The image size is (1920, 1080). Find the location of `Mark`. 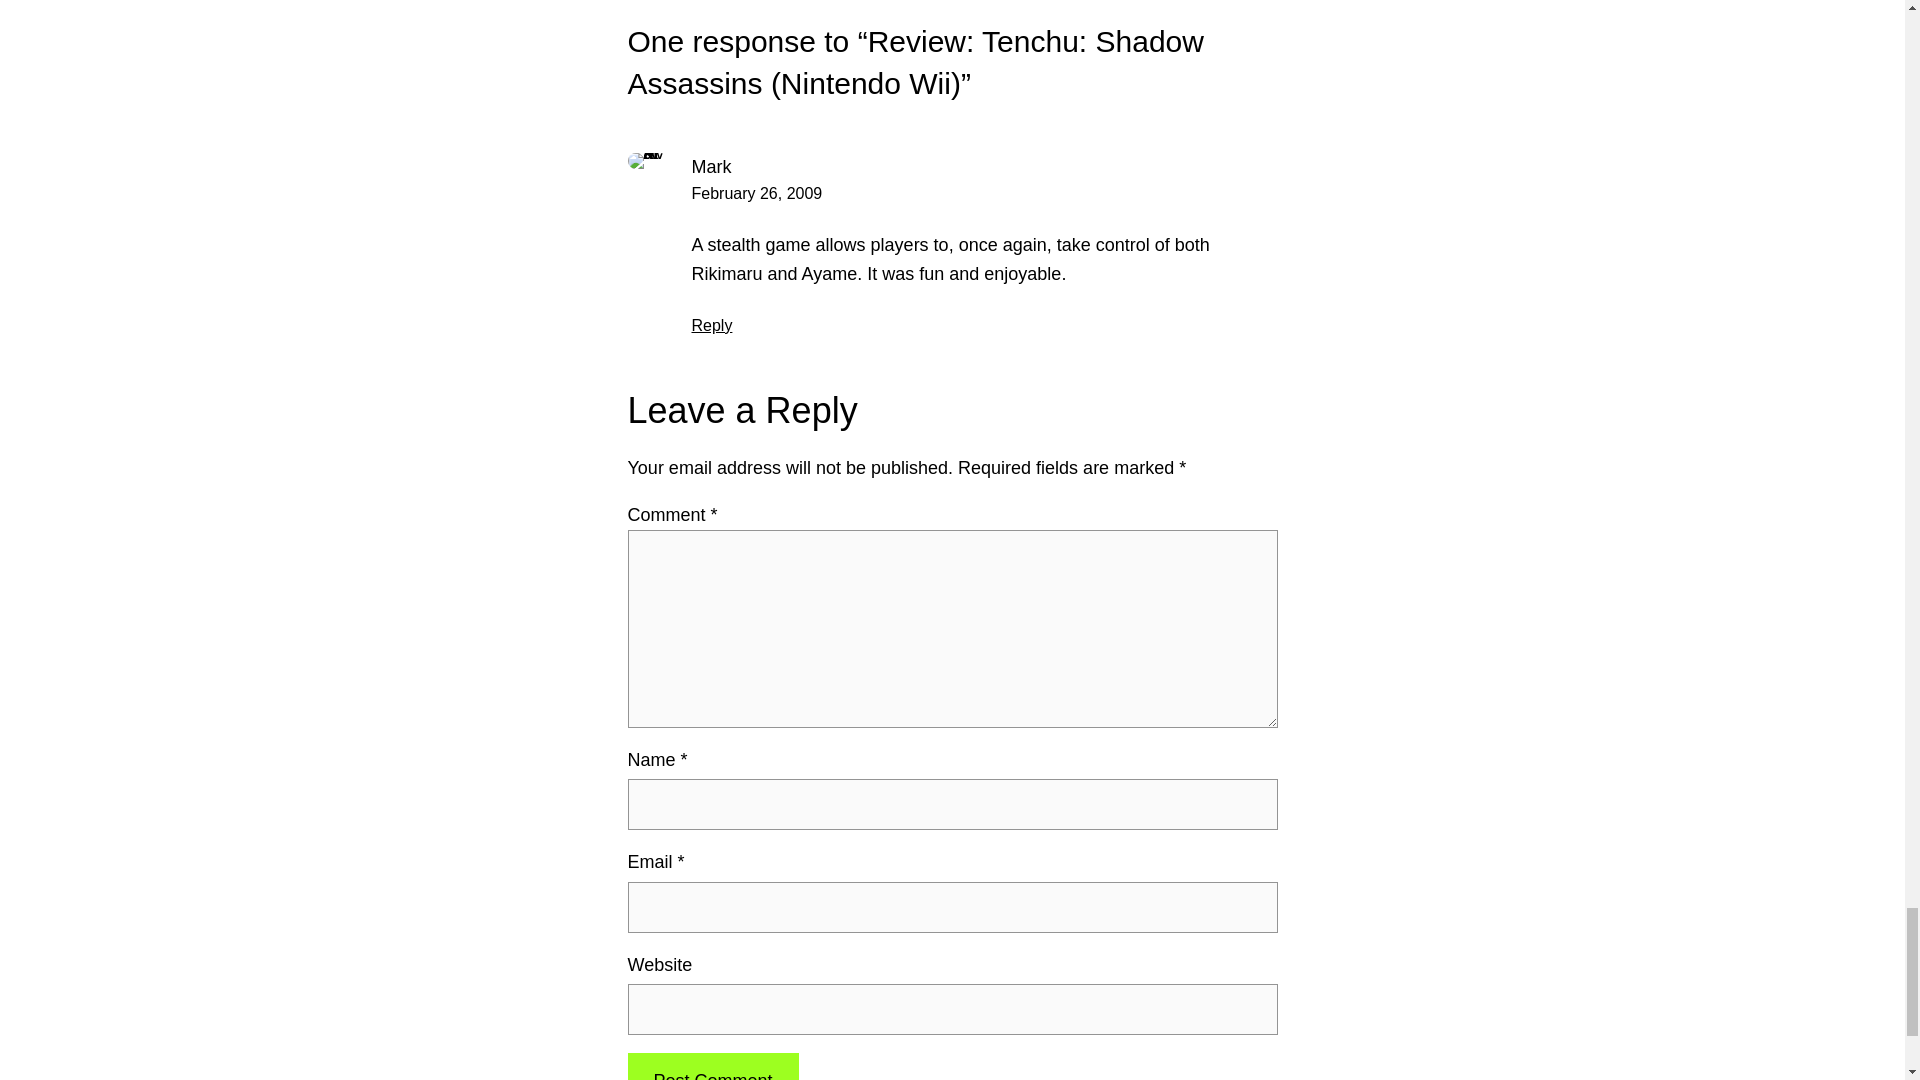

Mark is located at coordinates (711, 166).